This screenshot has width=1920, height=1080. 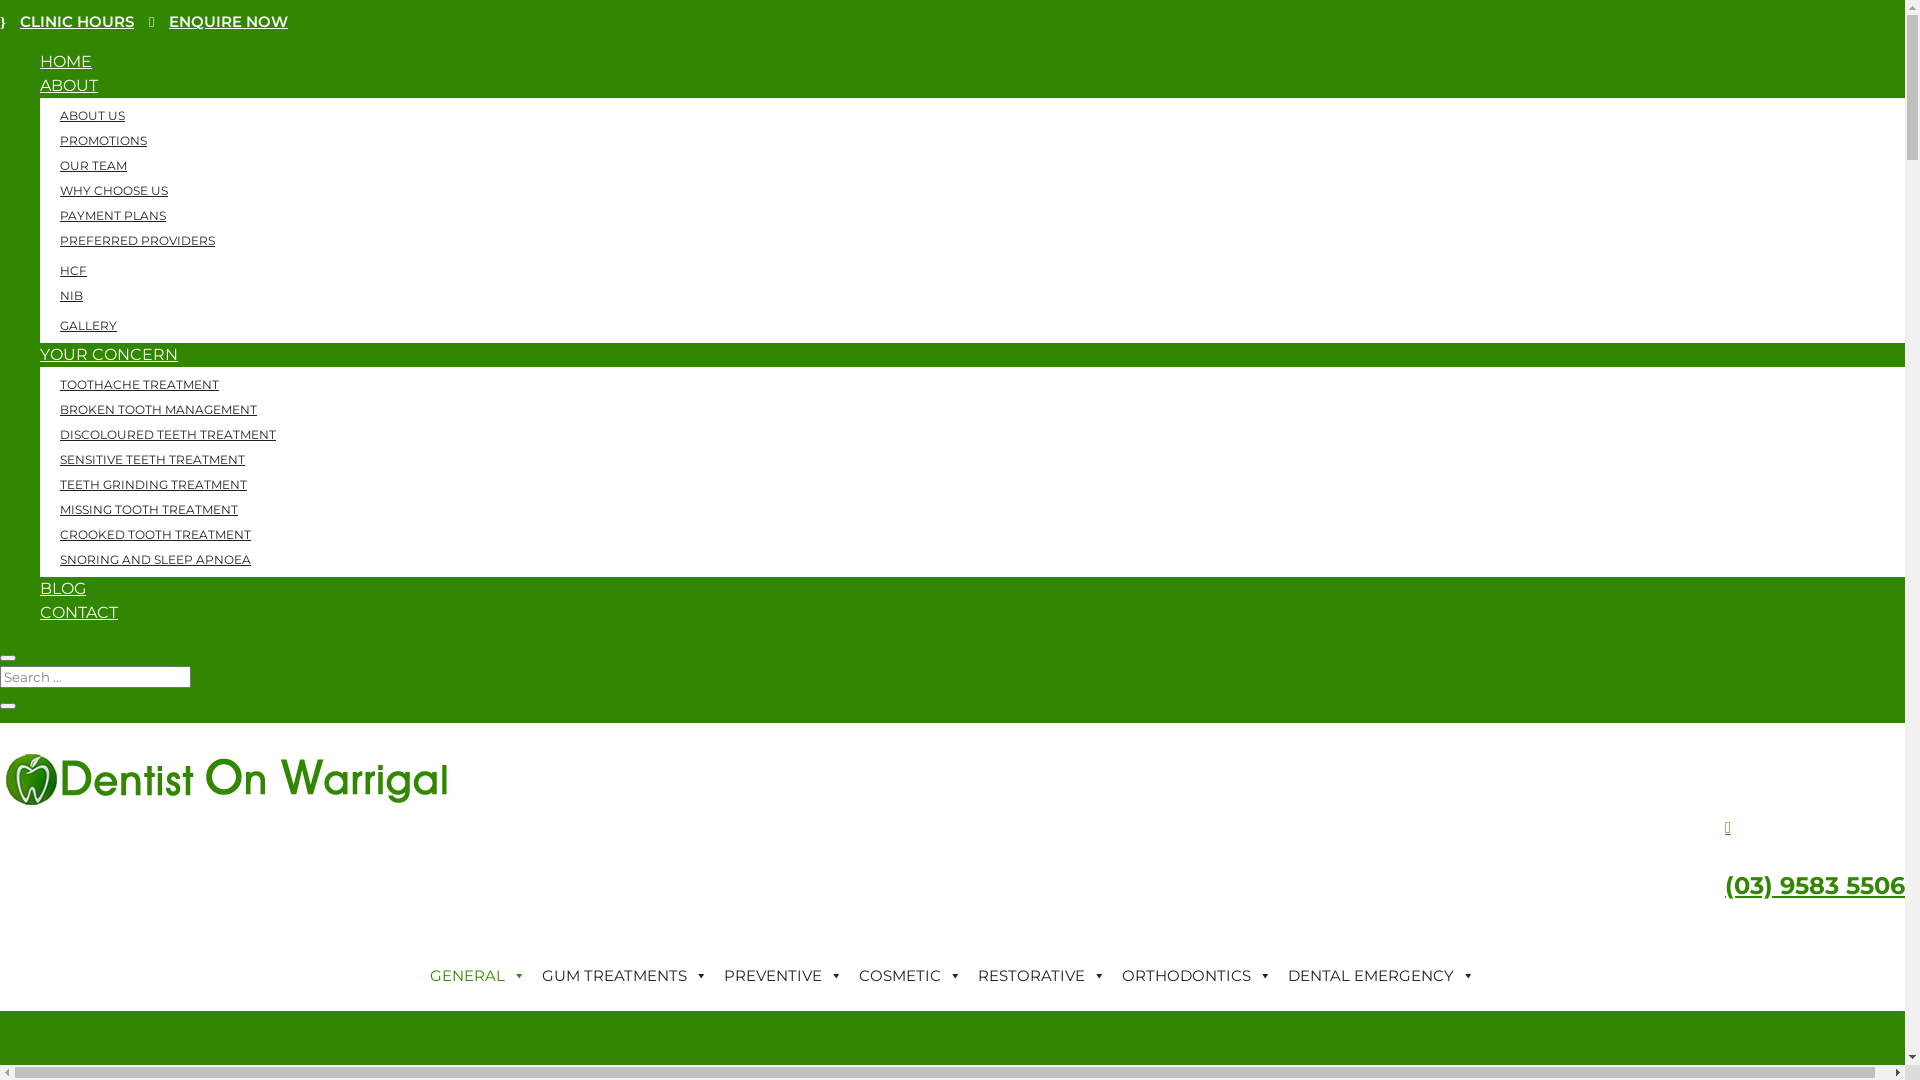 What do you see at coordinates (69, 86) in the screenshot?
I see `ABOUT` at bounding box center [69, 86].